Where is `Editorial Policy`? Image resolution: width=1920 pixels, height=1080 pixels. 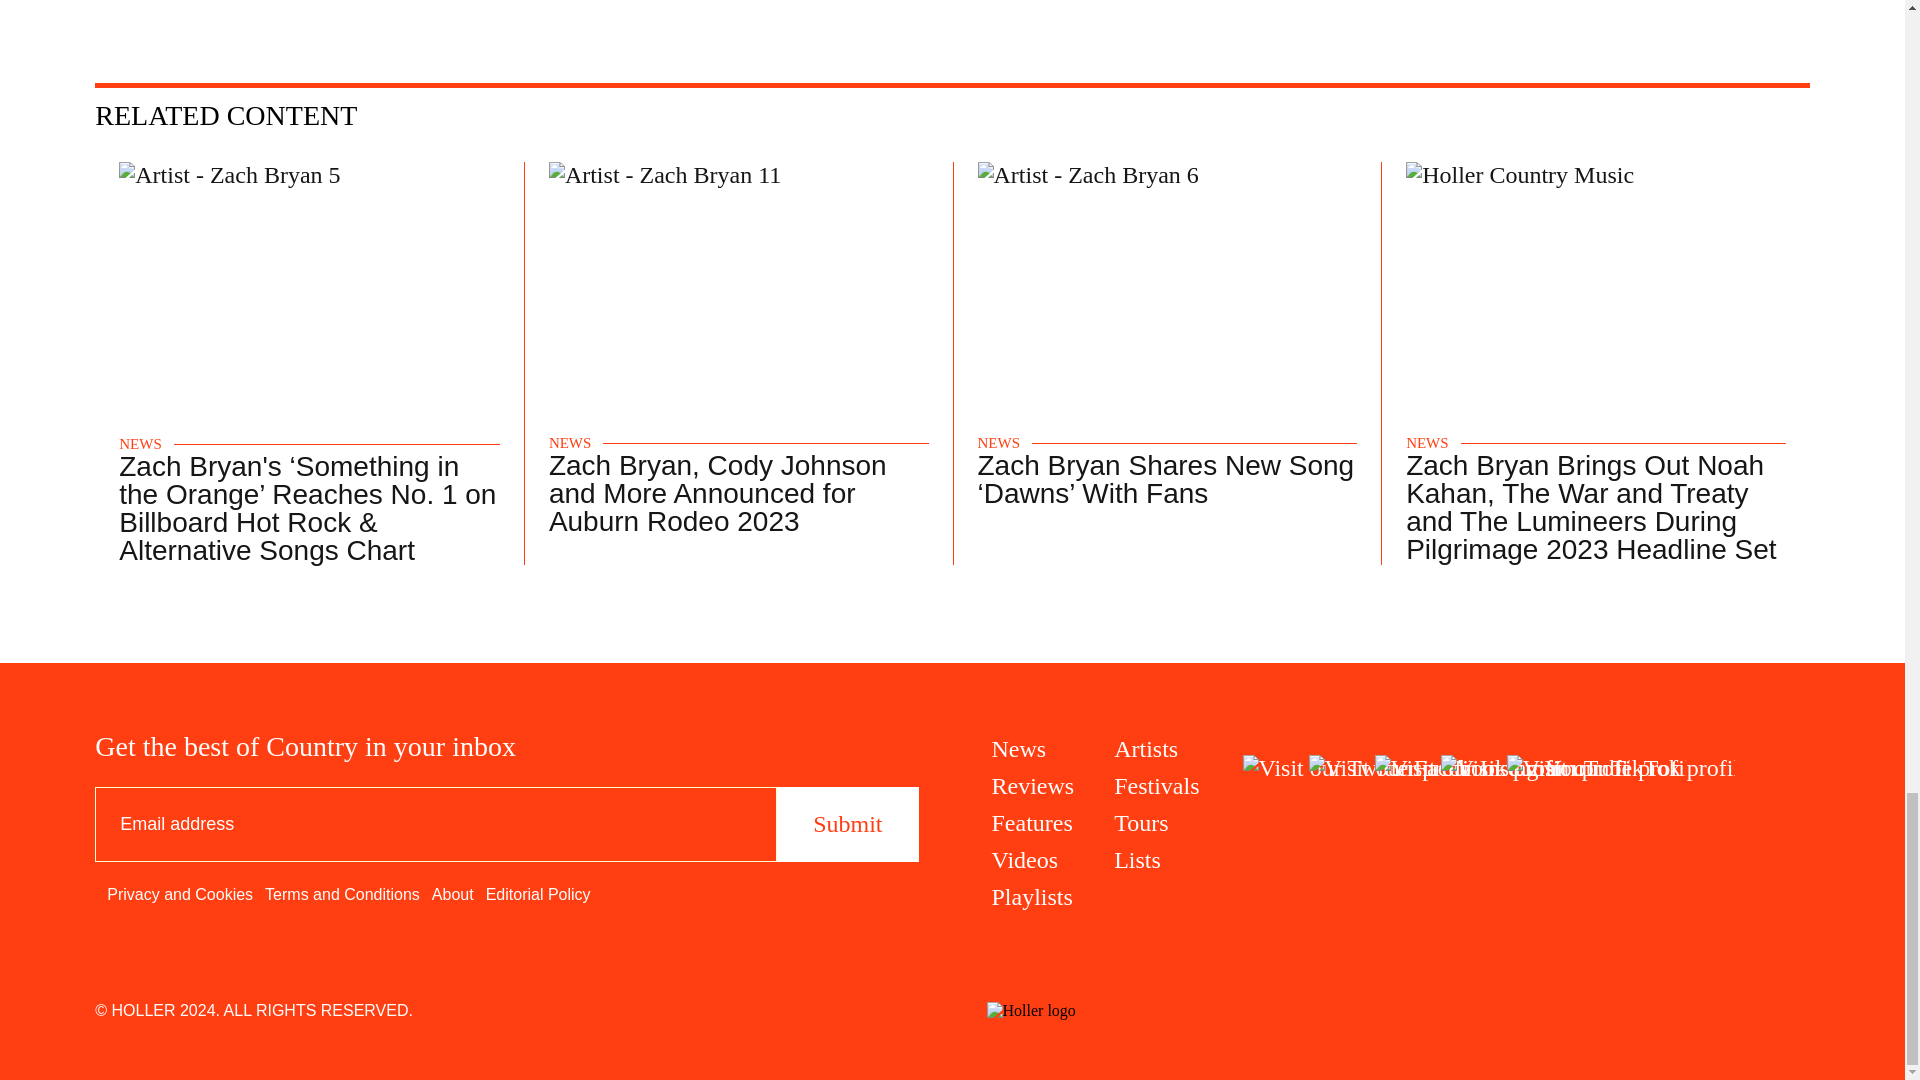
Editorial Policy is located at coordinates (538, 894).